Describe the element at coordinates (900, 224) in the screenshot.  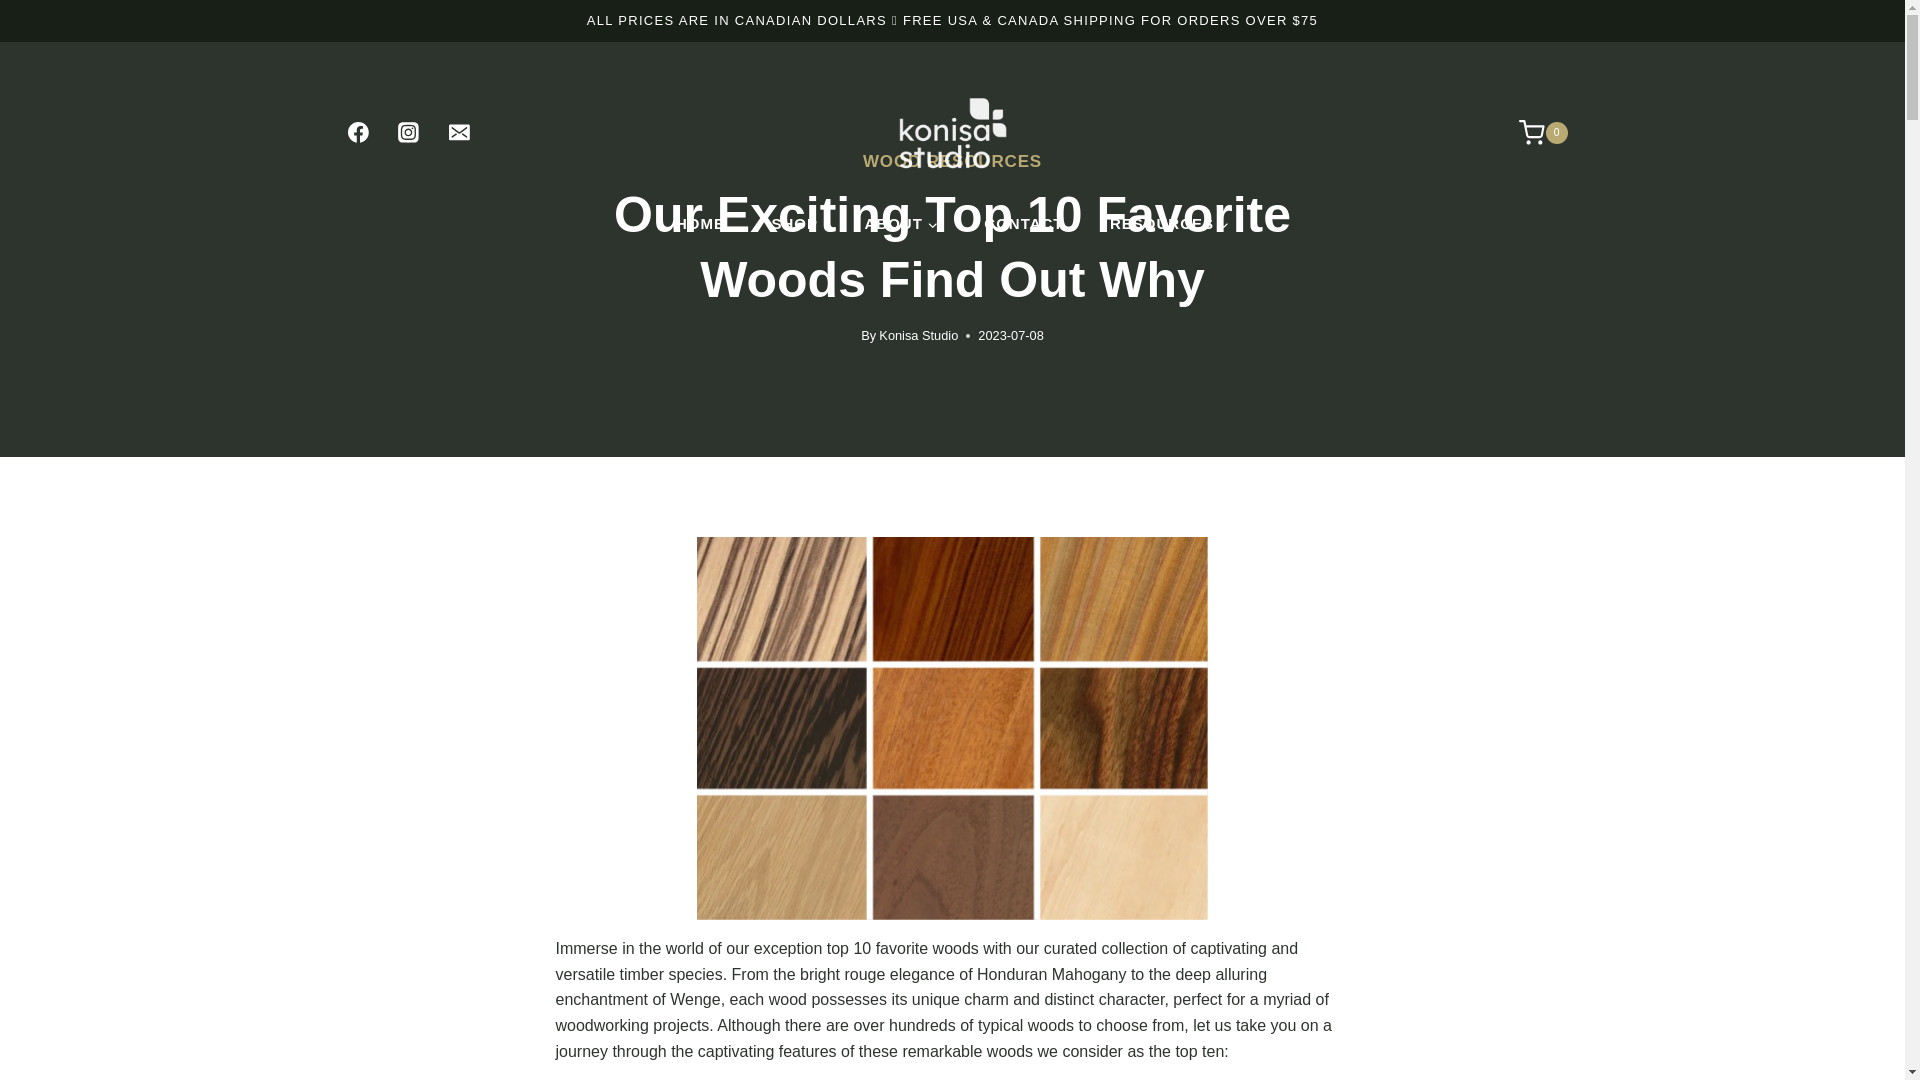
I see `ABOUT` at that location.